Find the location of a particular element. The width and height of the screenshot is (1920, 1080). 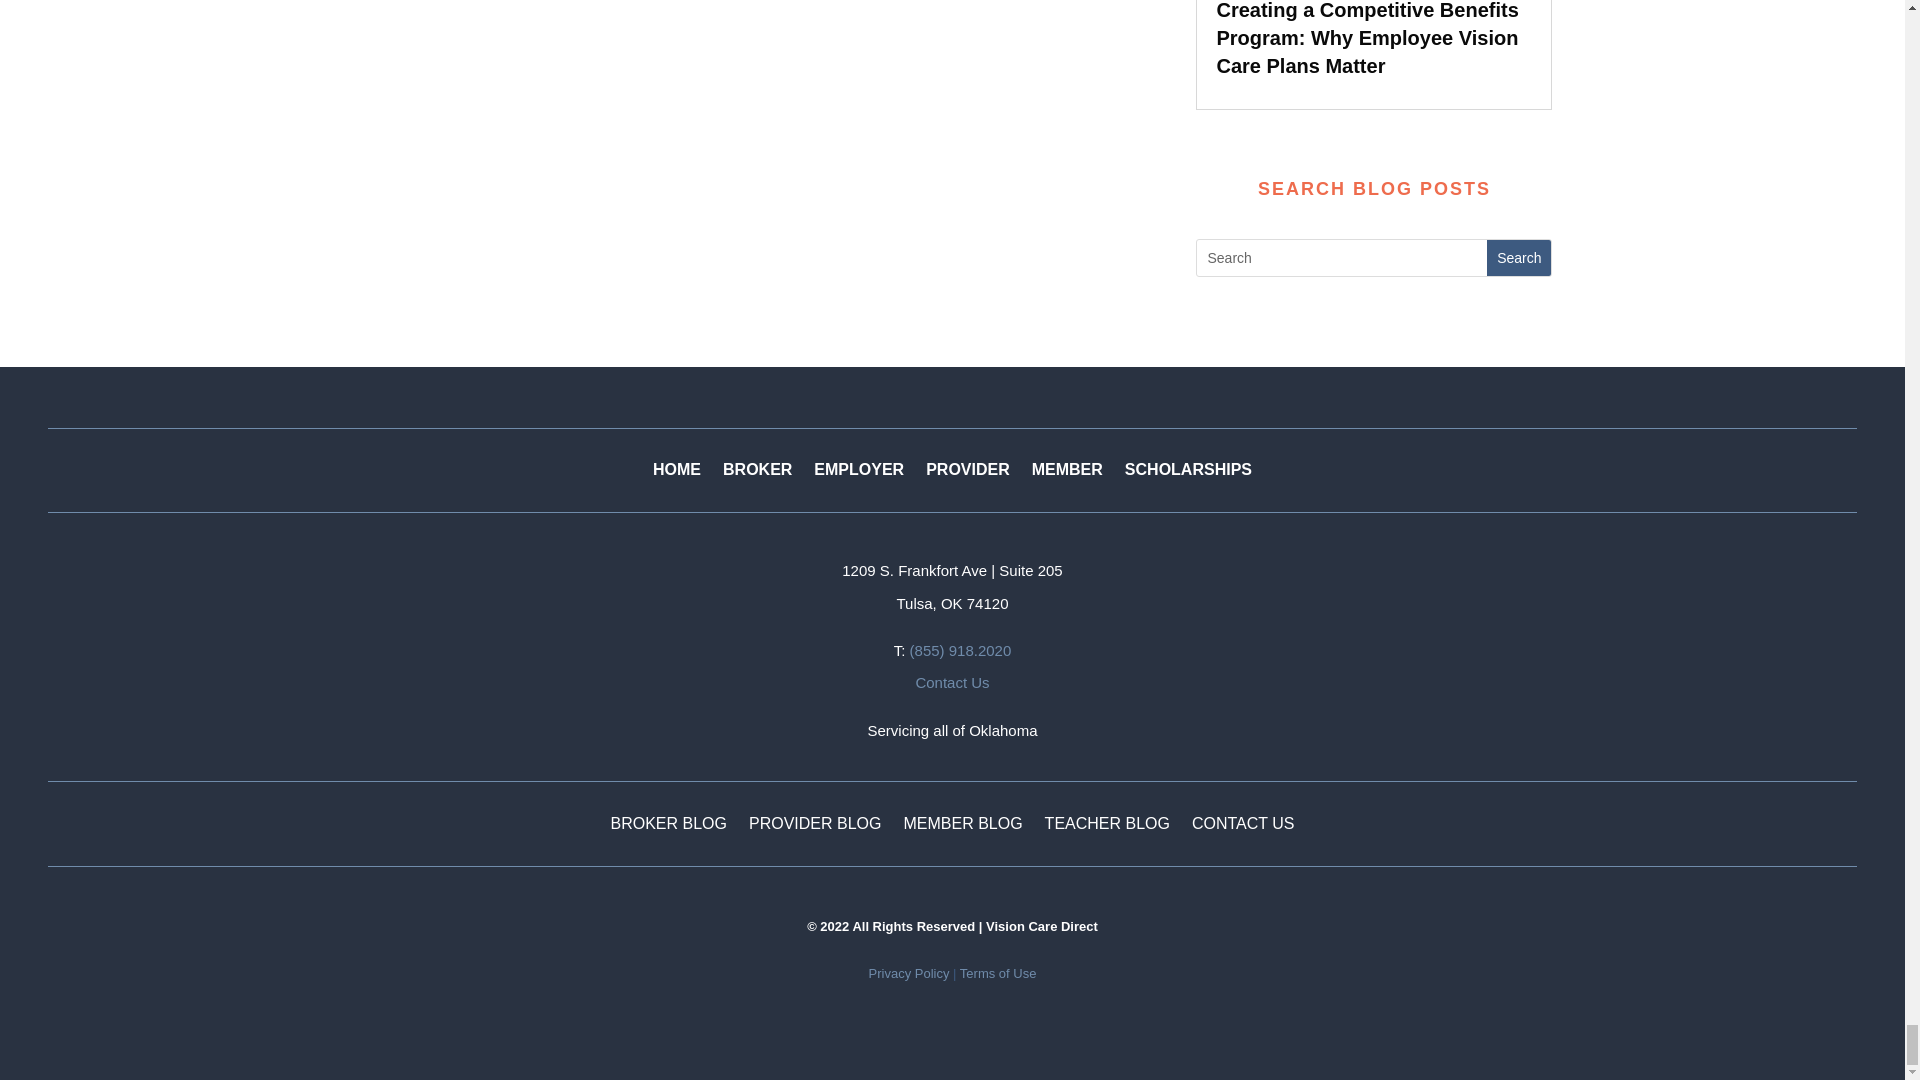

Search is located at coordinates (1518, 258).